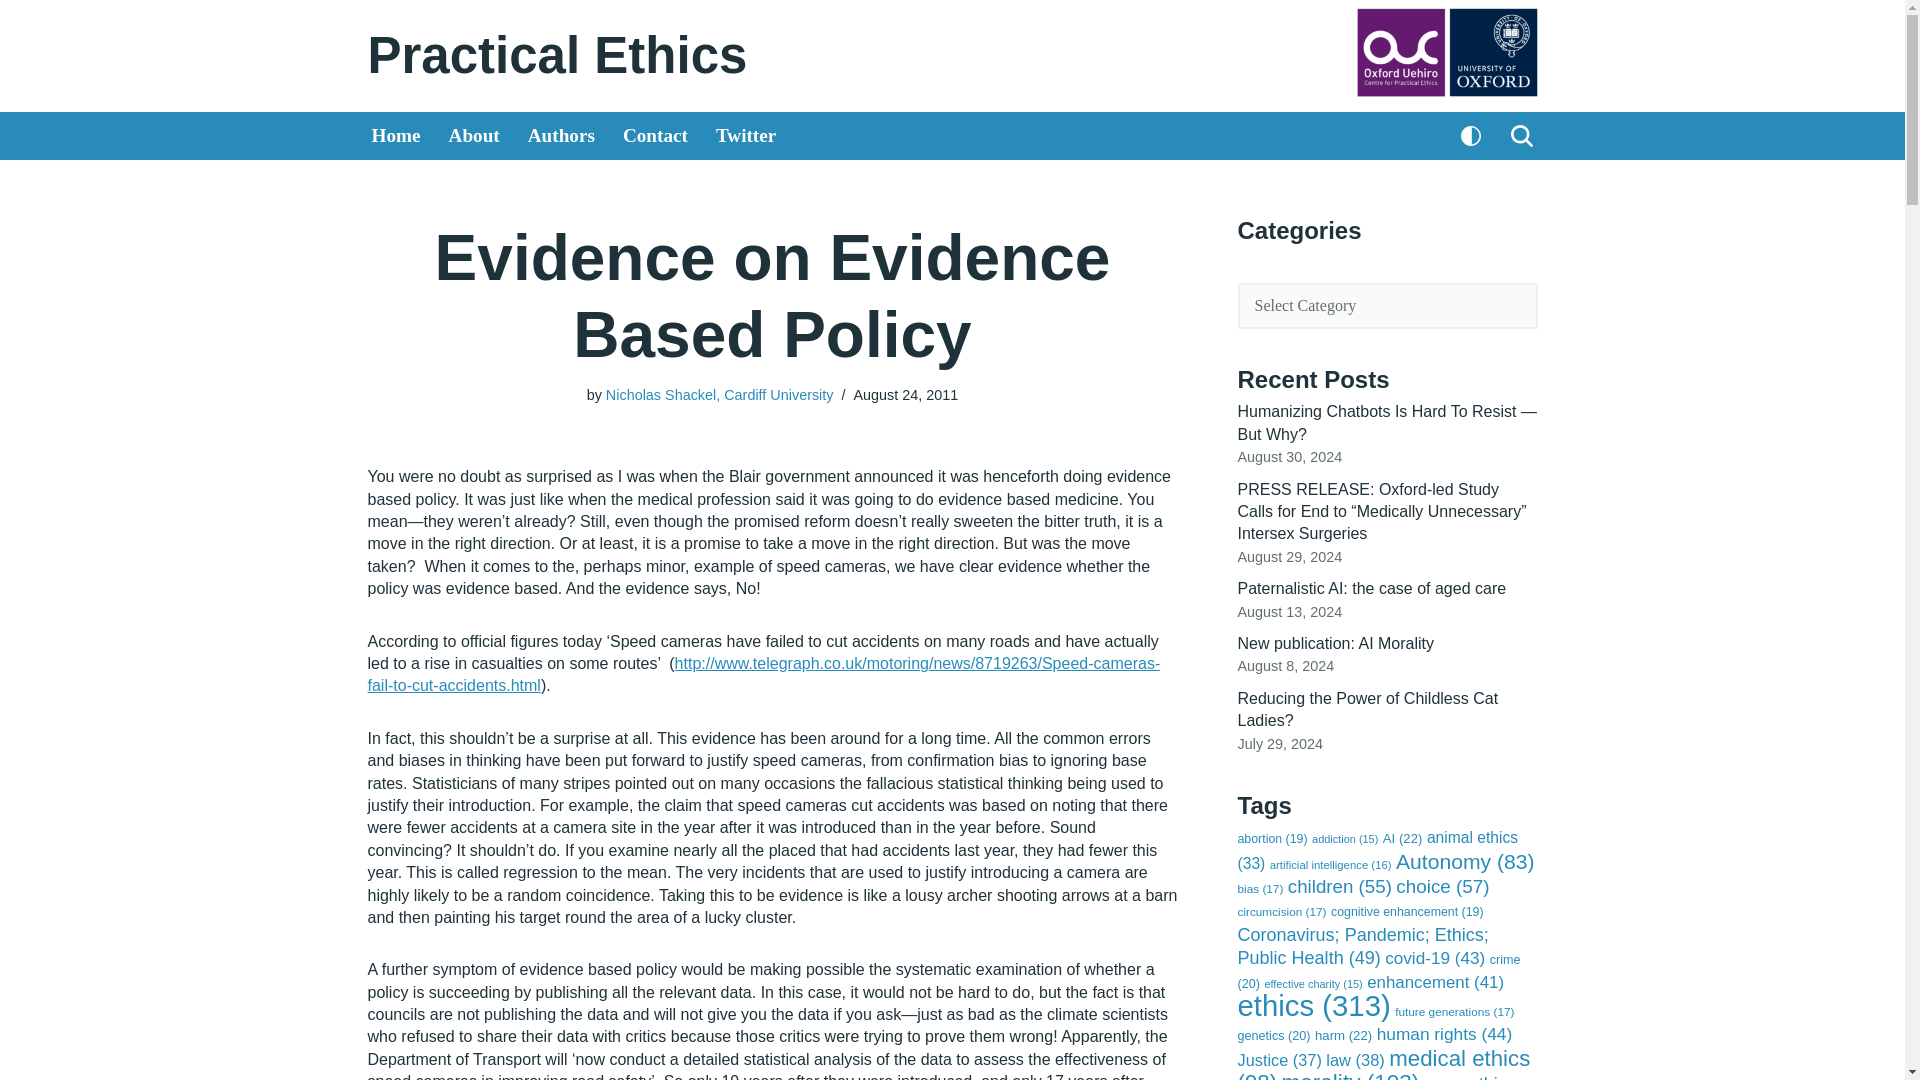 The height and width of the screenshot is (1080, 1920). Describe the element at coordinates (474, 136) in the screenshot. I see `About` at that location.